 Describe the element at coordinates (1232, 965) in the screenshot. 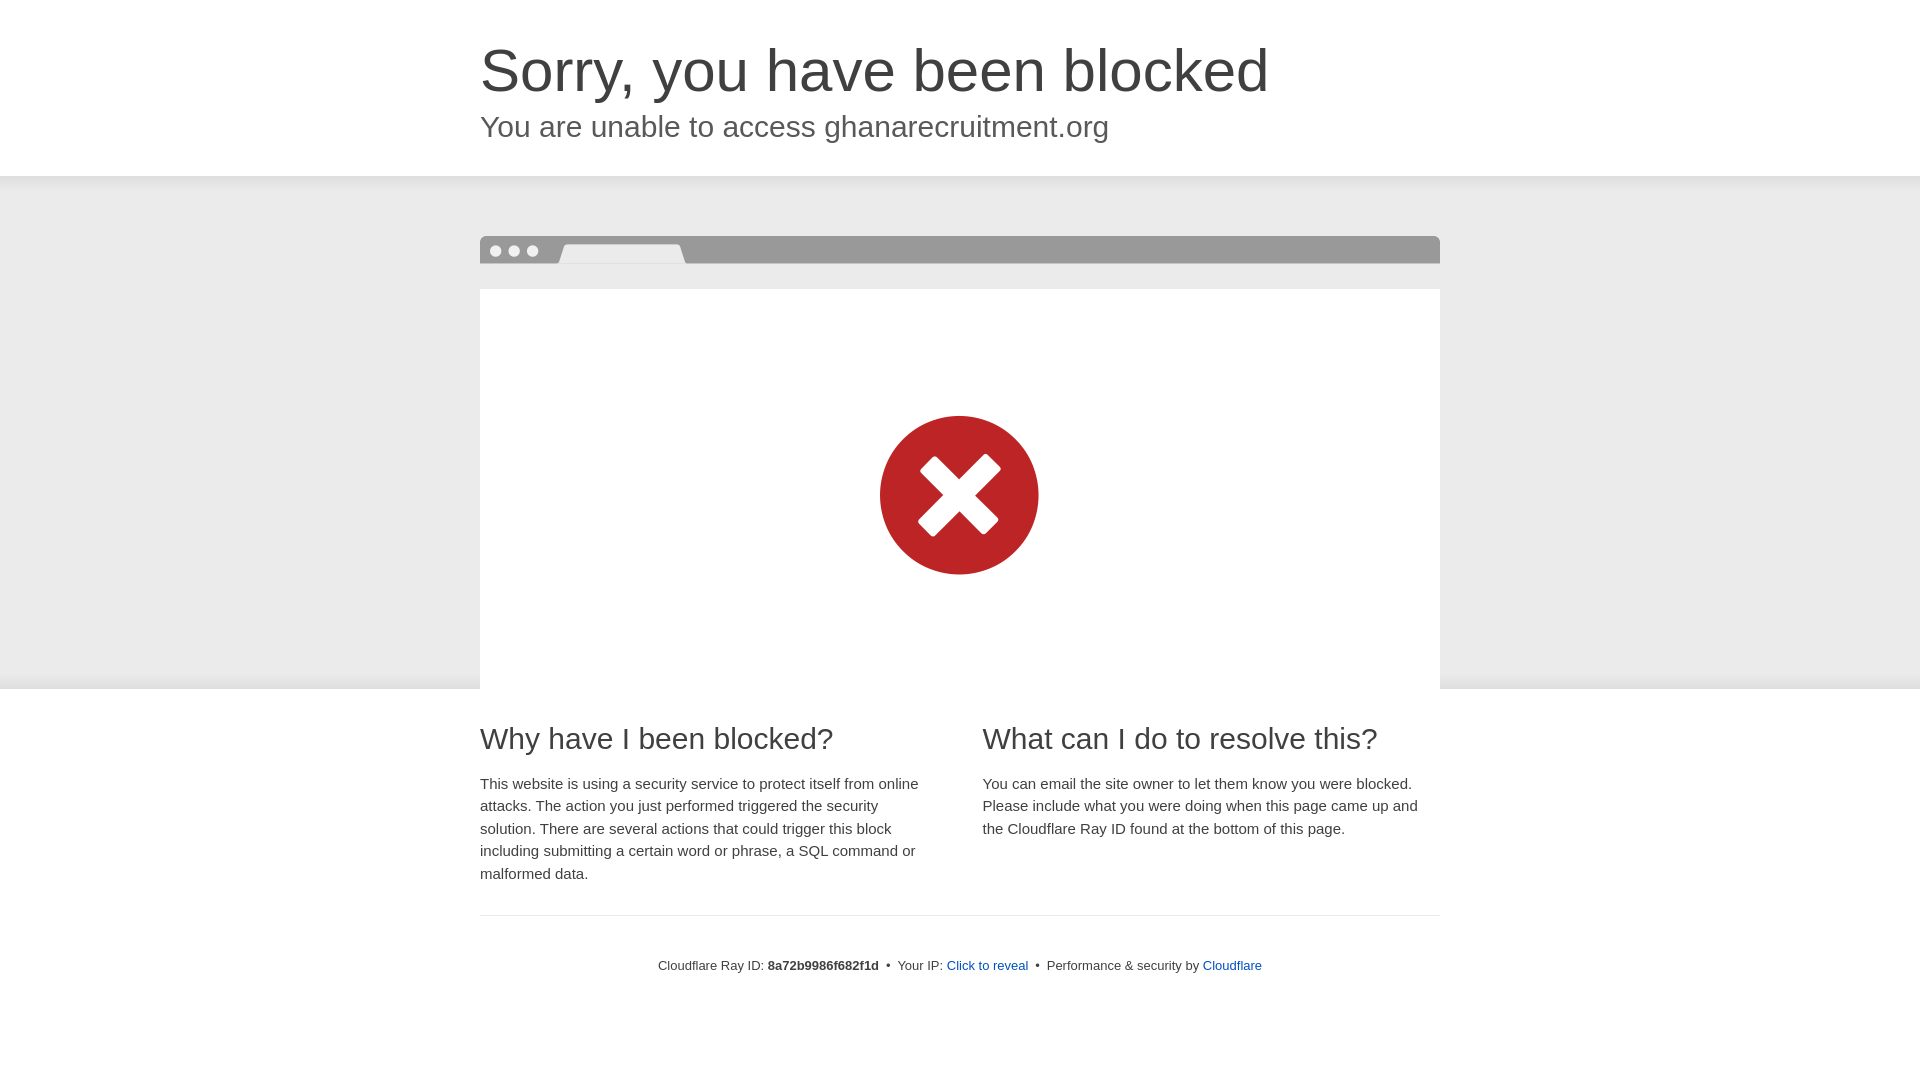

I see `Cloudflare` at that location.